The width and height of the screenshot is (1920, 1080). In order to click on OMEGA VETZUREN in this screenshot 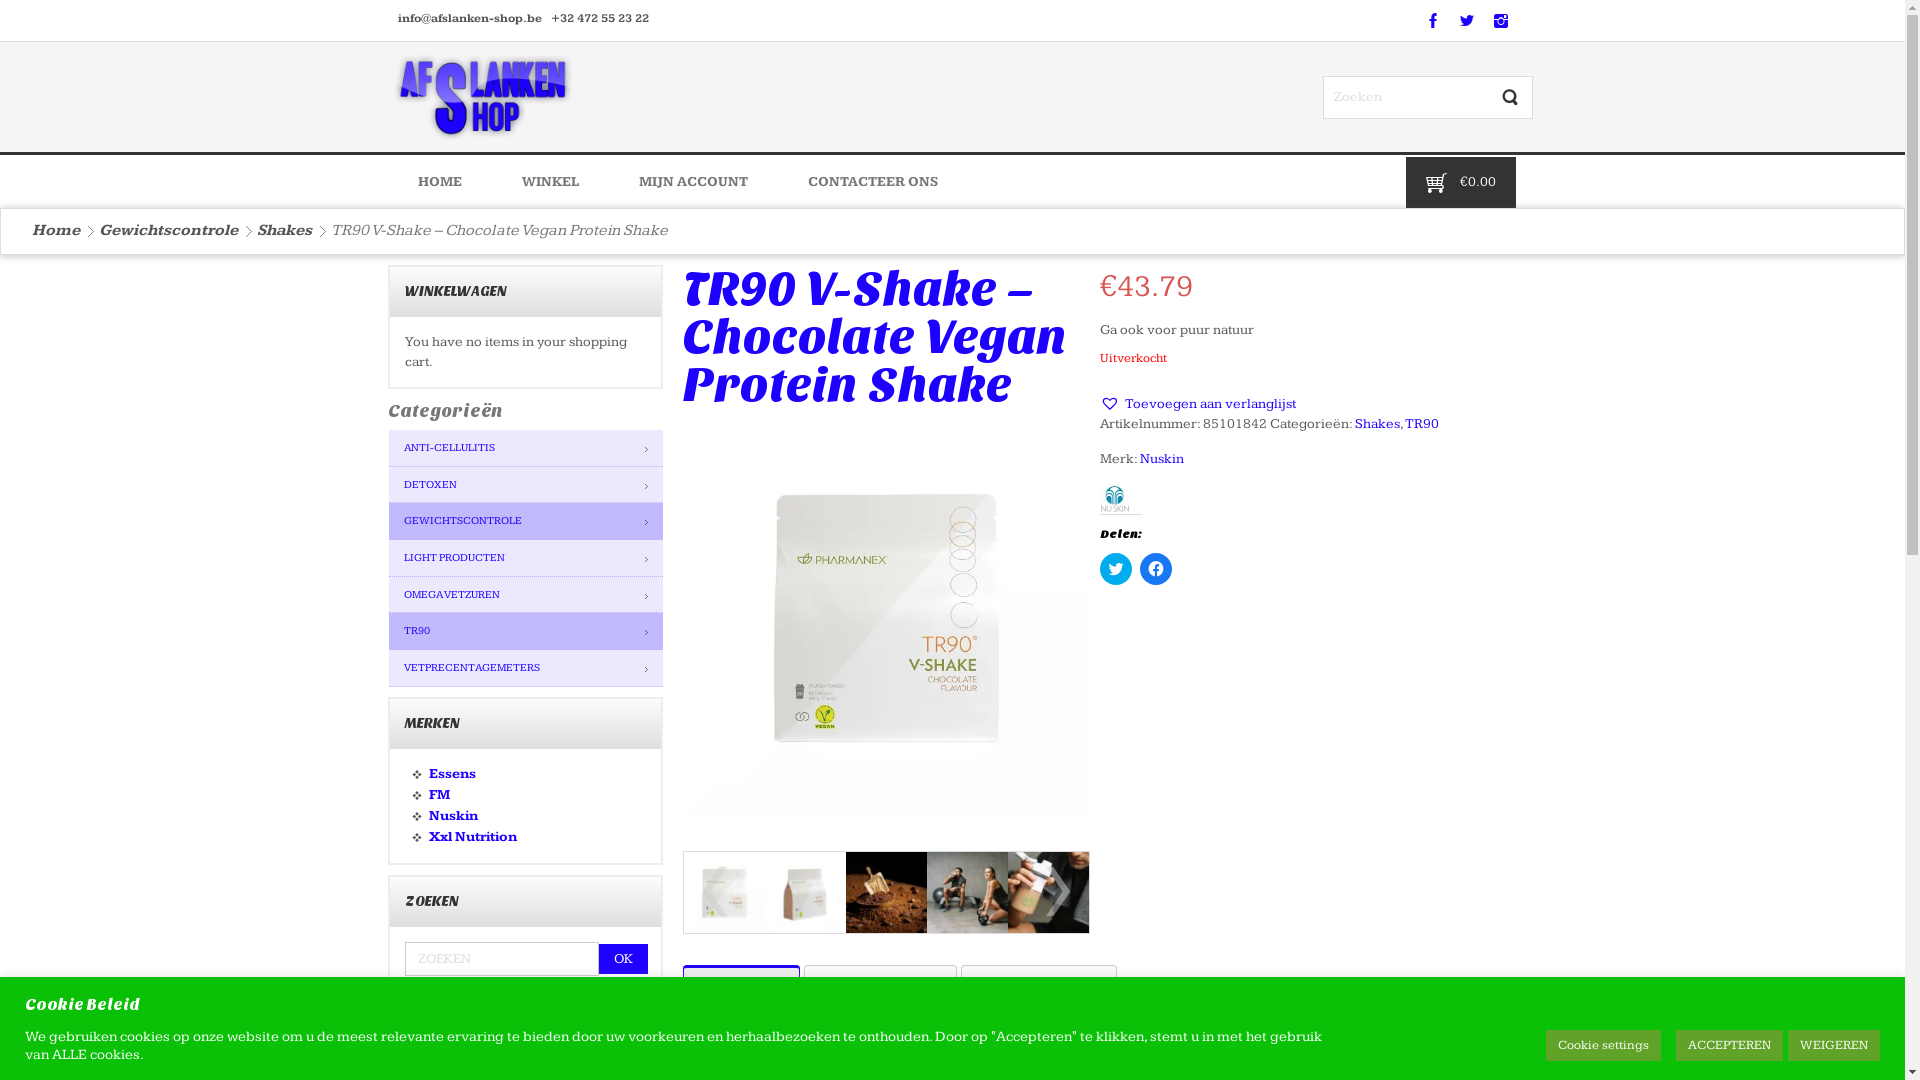, I will do `click(525, 596)`.